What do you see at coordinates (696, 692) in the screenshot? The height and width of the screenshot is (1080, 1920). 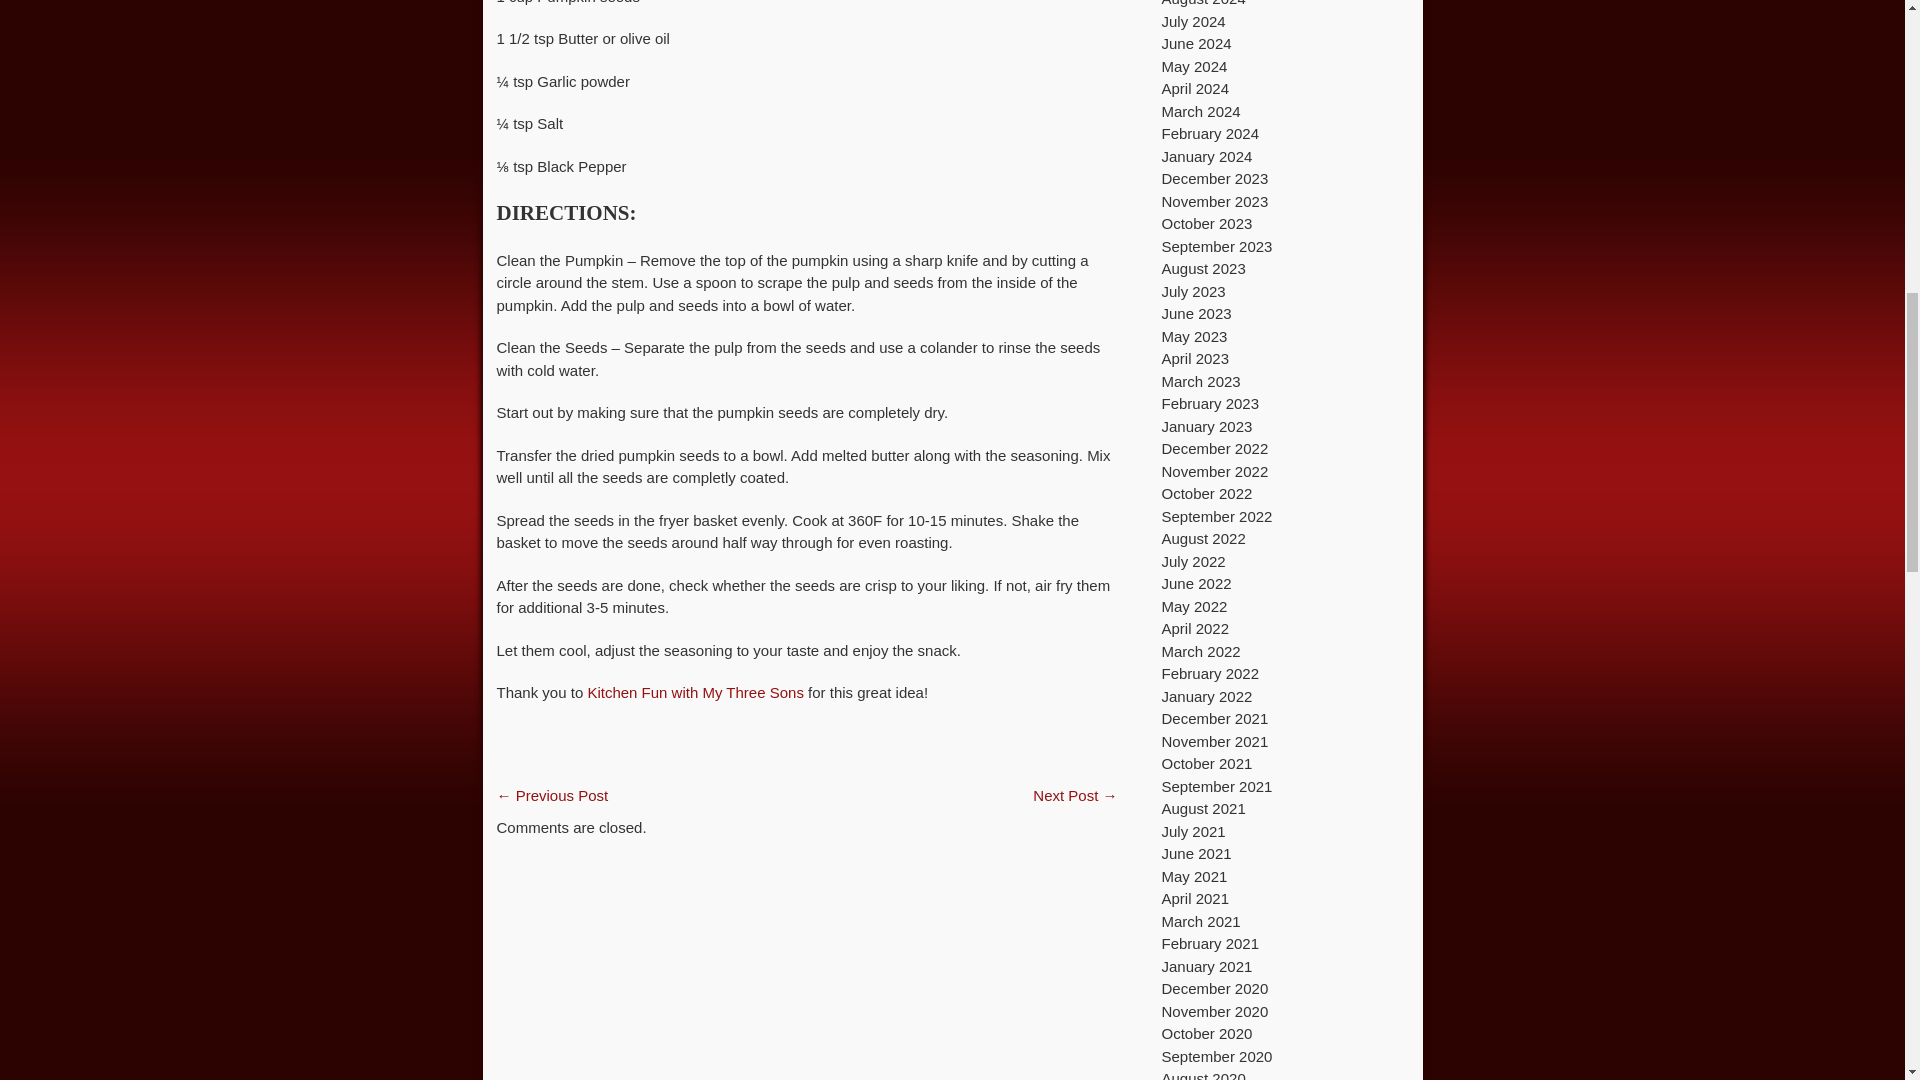 I see `Kitchen Fun with My Three Sons` at bounding box center [696, 692].